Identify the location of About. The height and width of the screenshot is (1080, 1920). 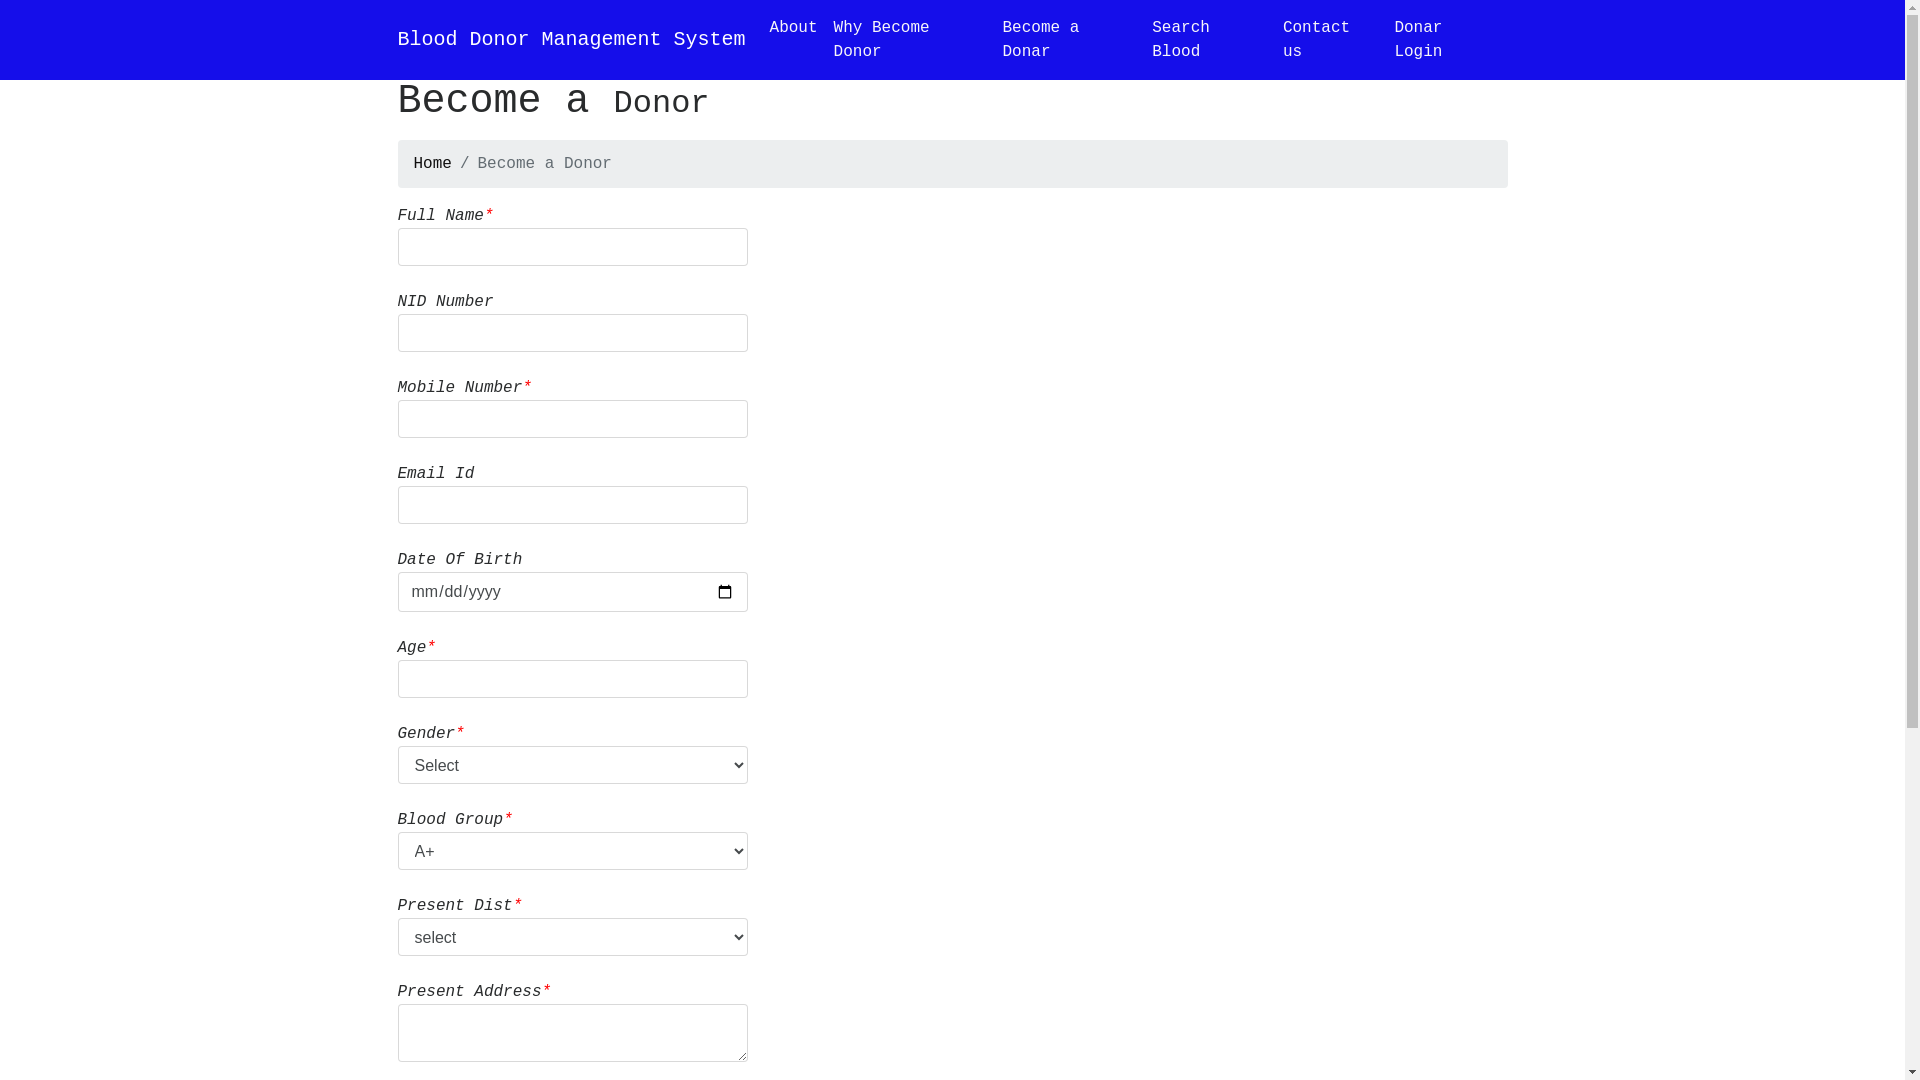
(794, 28).